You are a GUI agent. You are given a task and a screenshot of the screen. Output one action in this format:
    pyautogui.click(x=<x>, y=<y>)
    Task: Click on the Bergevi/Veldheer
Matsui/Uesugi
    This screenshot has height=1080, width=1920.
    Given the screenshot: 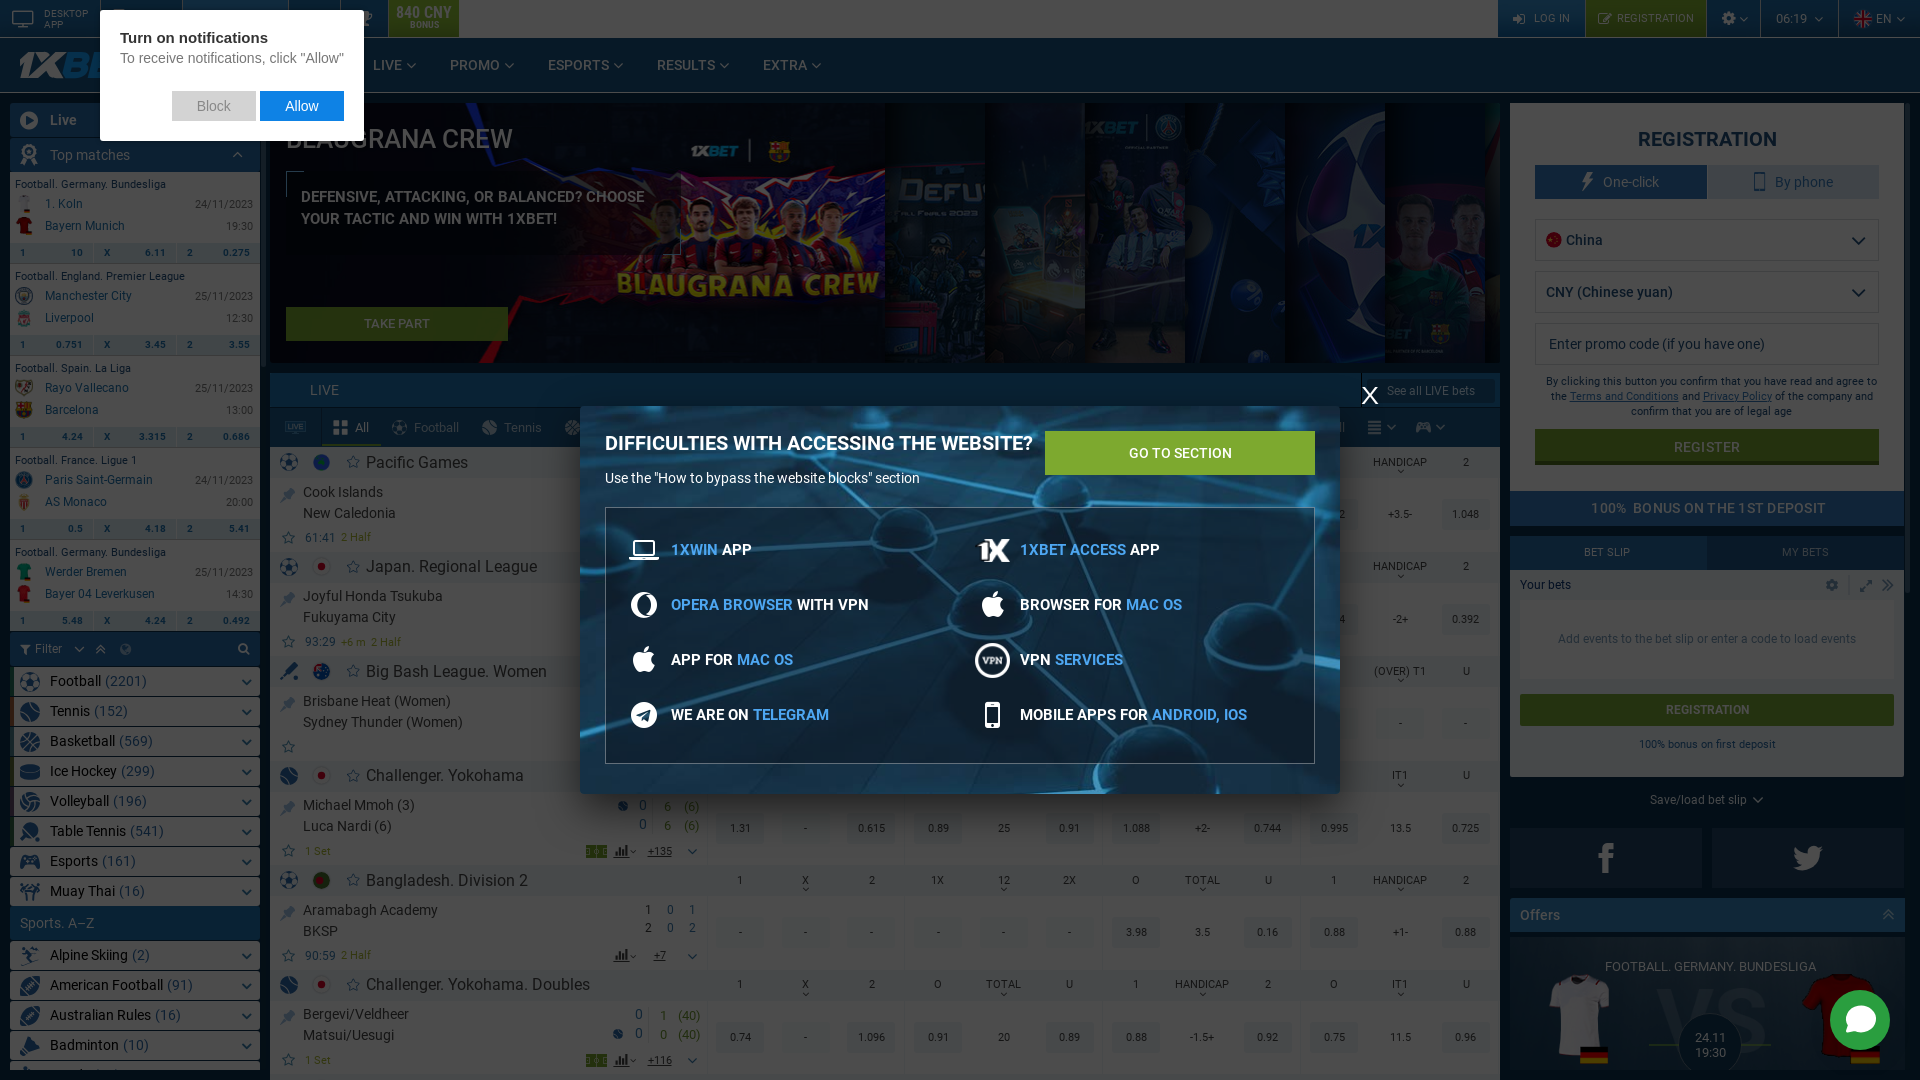 What is the action you would take?
    pyautogui.click(x=458, y=1023)
    